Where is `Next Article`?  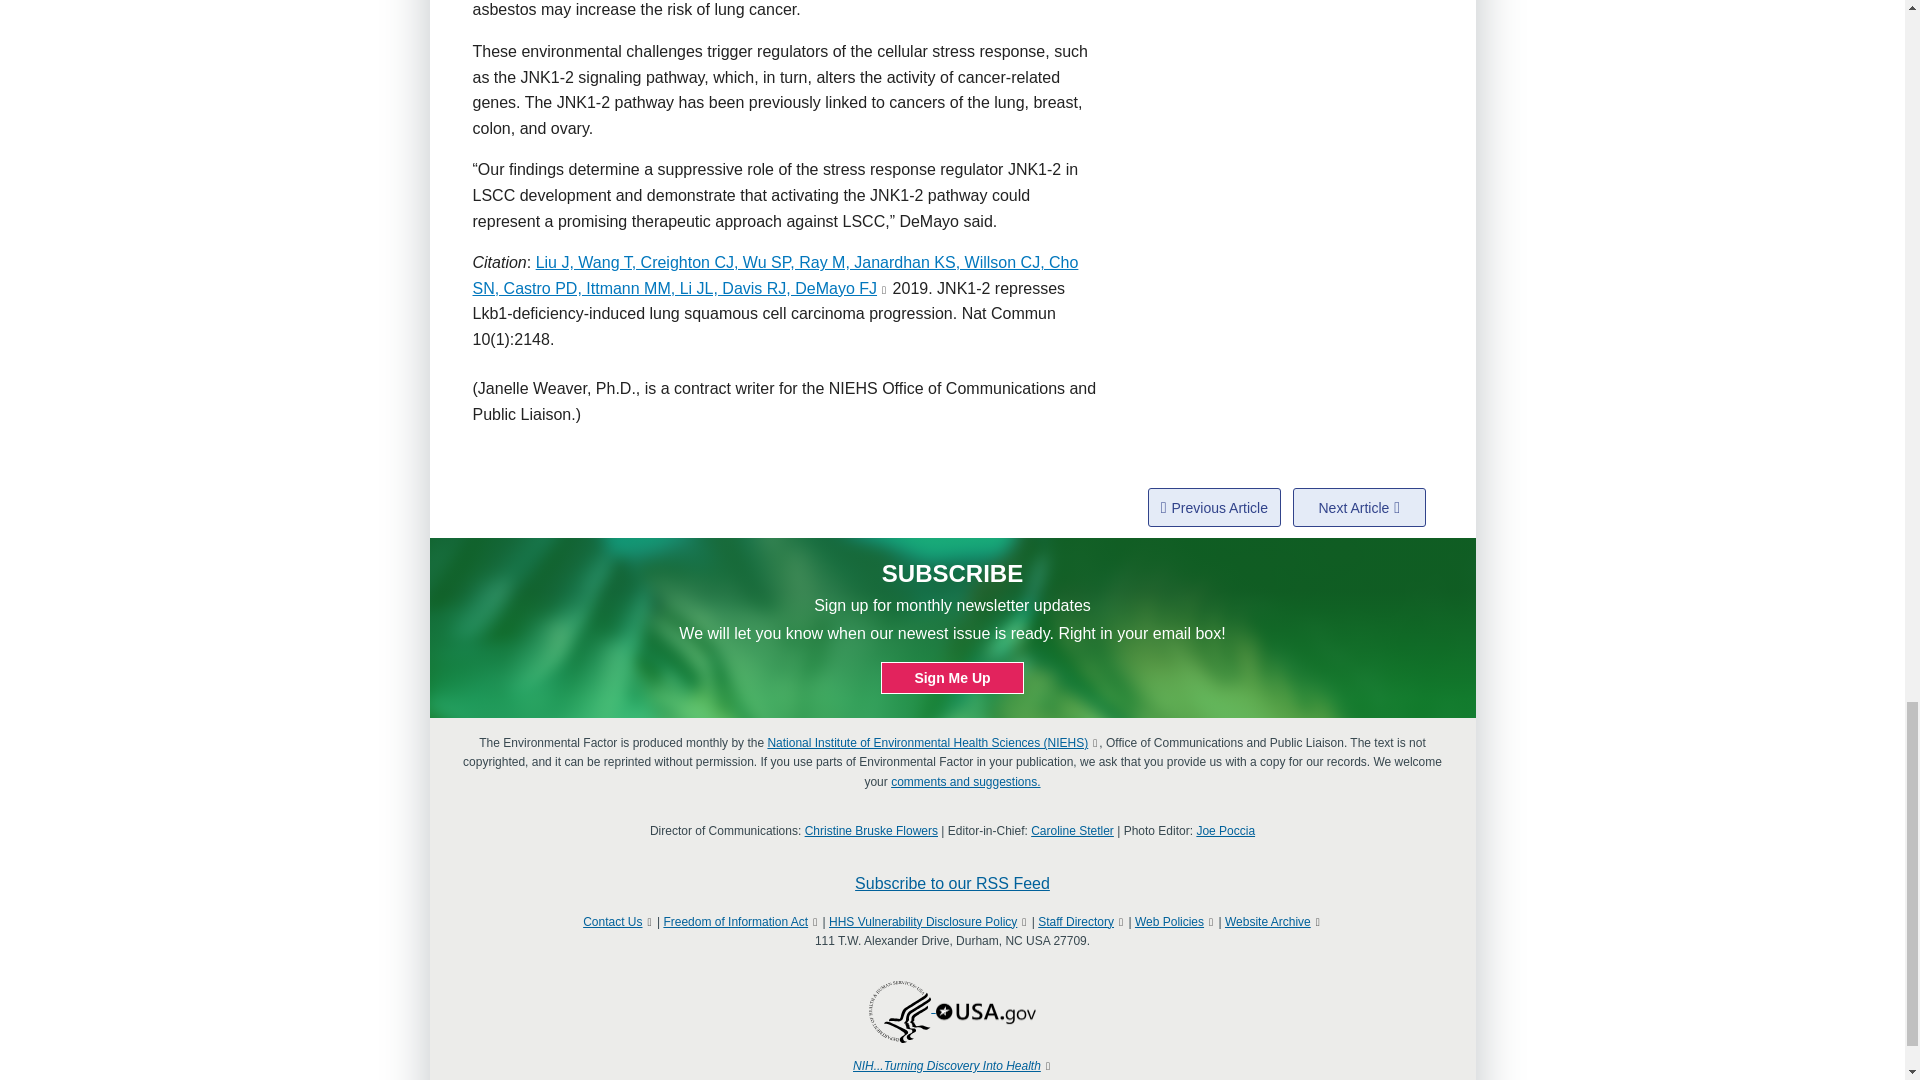 Next Article is located at coordinates (1359, 508).